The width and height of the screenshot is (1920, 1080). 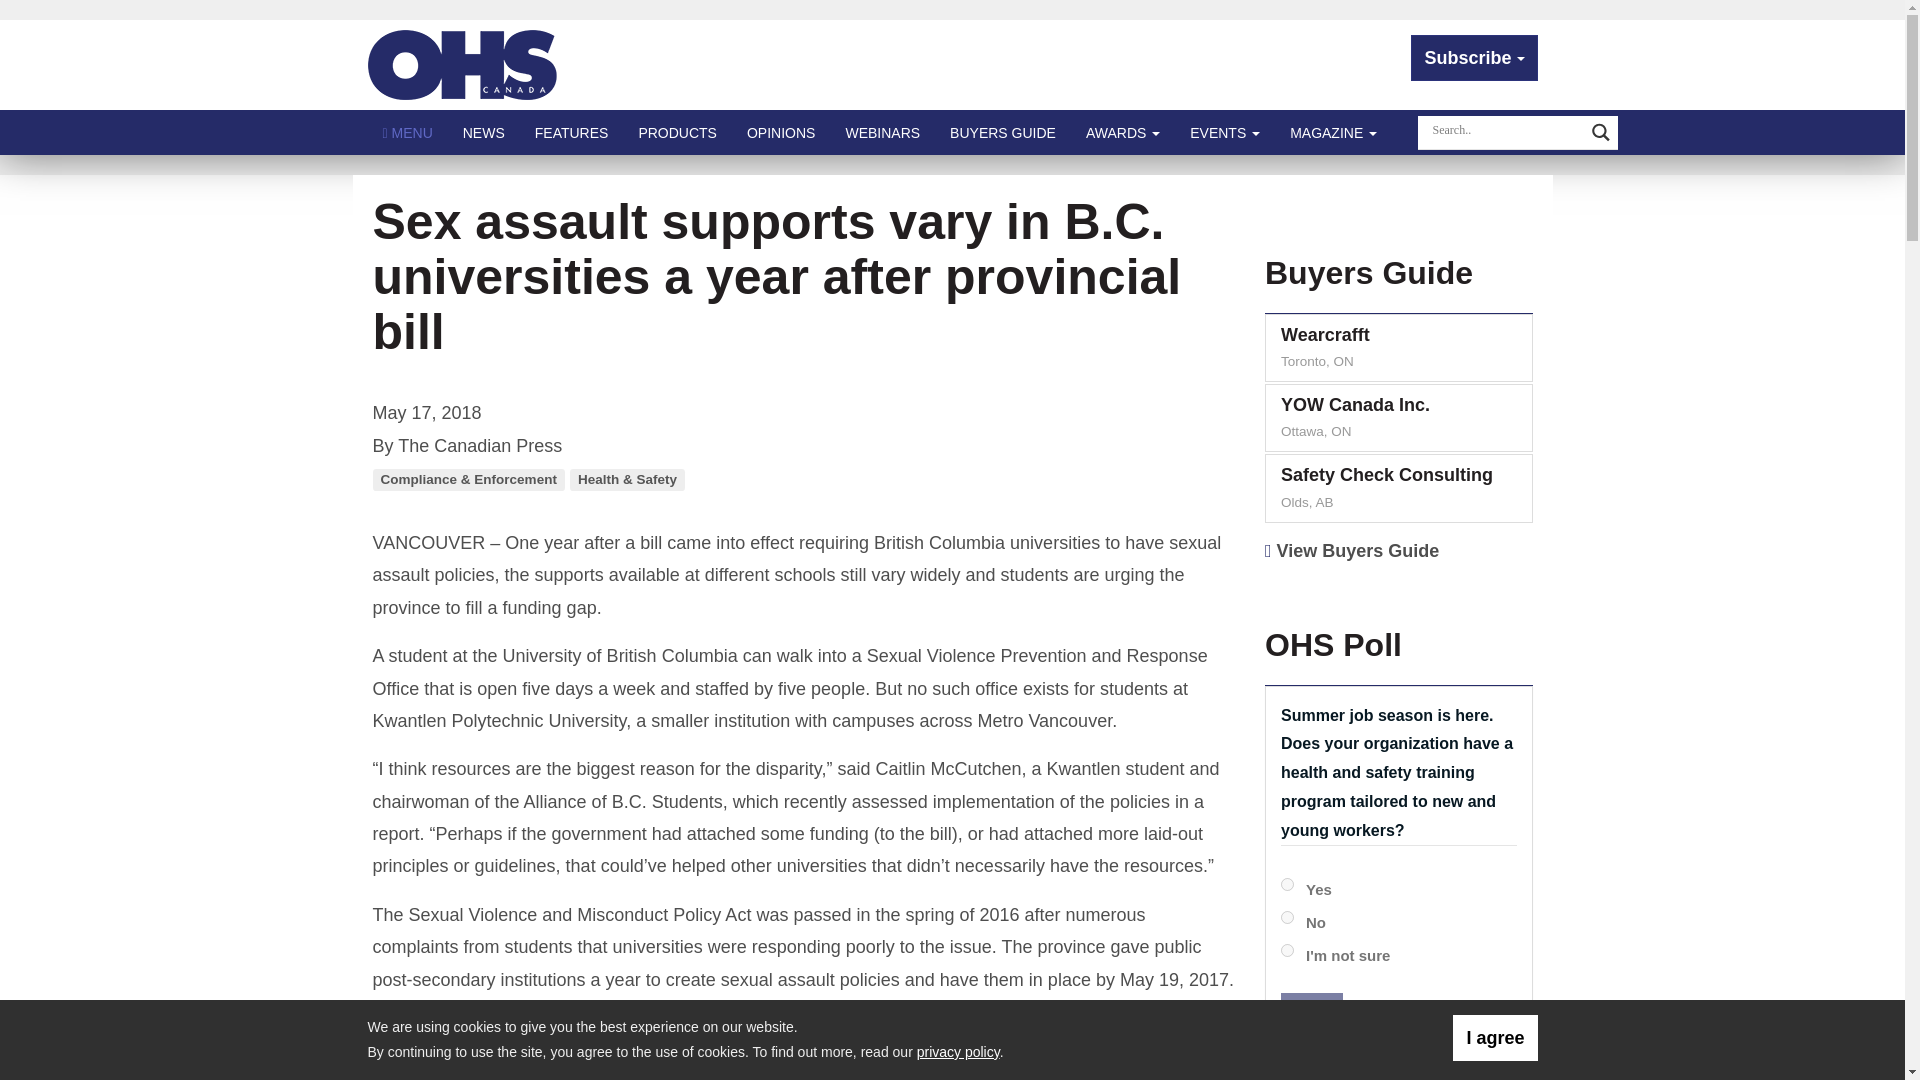 I want to click on PRODUCTS, so click(x=676, y=132).